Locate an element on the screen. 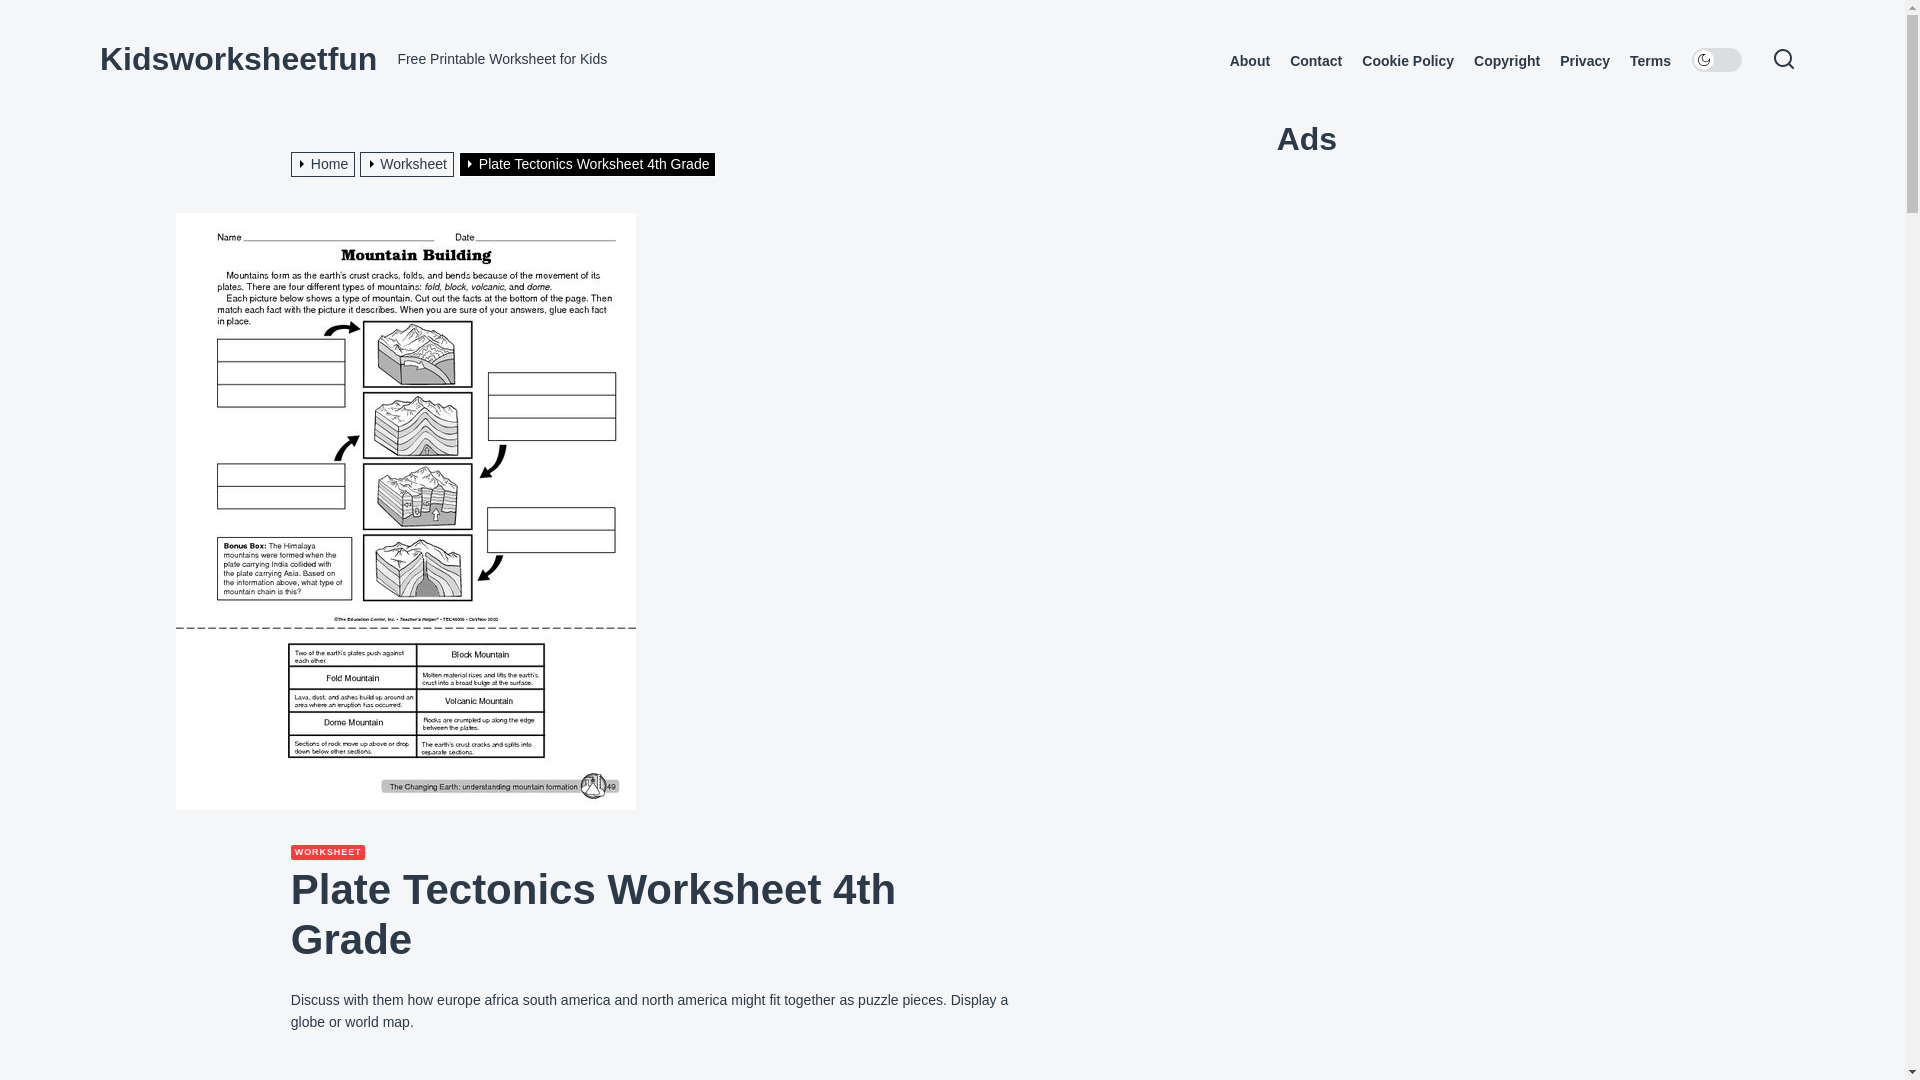  Copyright is located at coordinates (1506, 61).